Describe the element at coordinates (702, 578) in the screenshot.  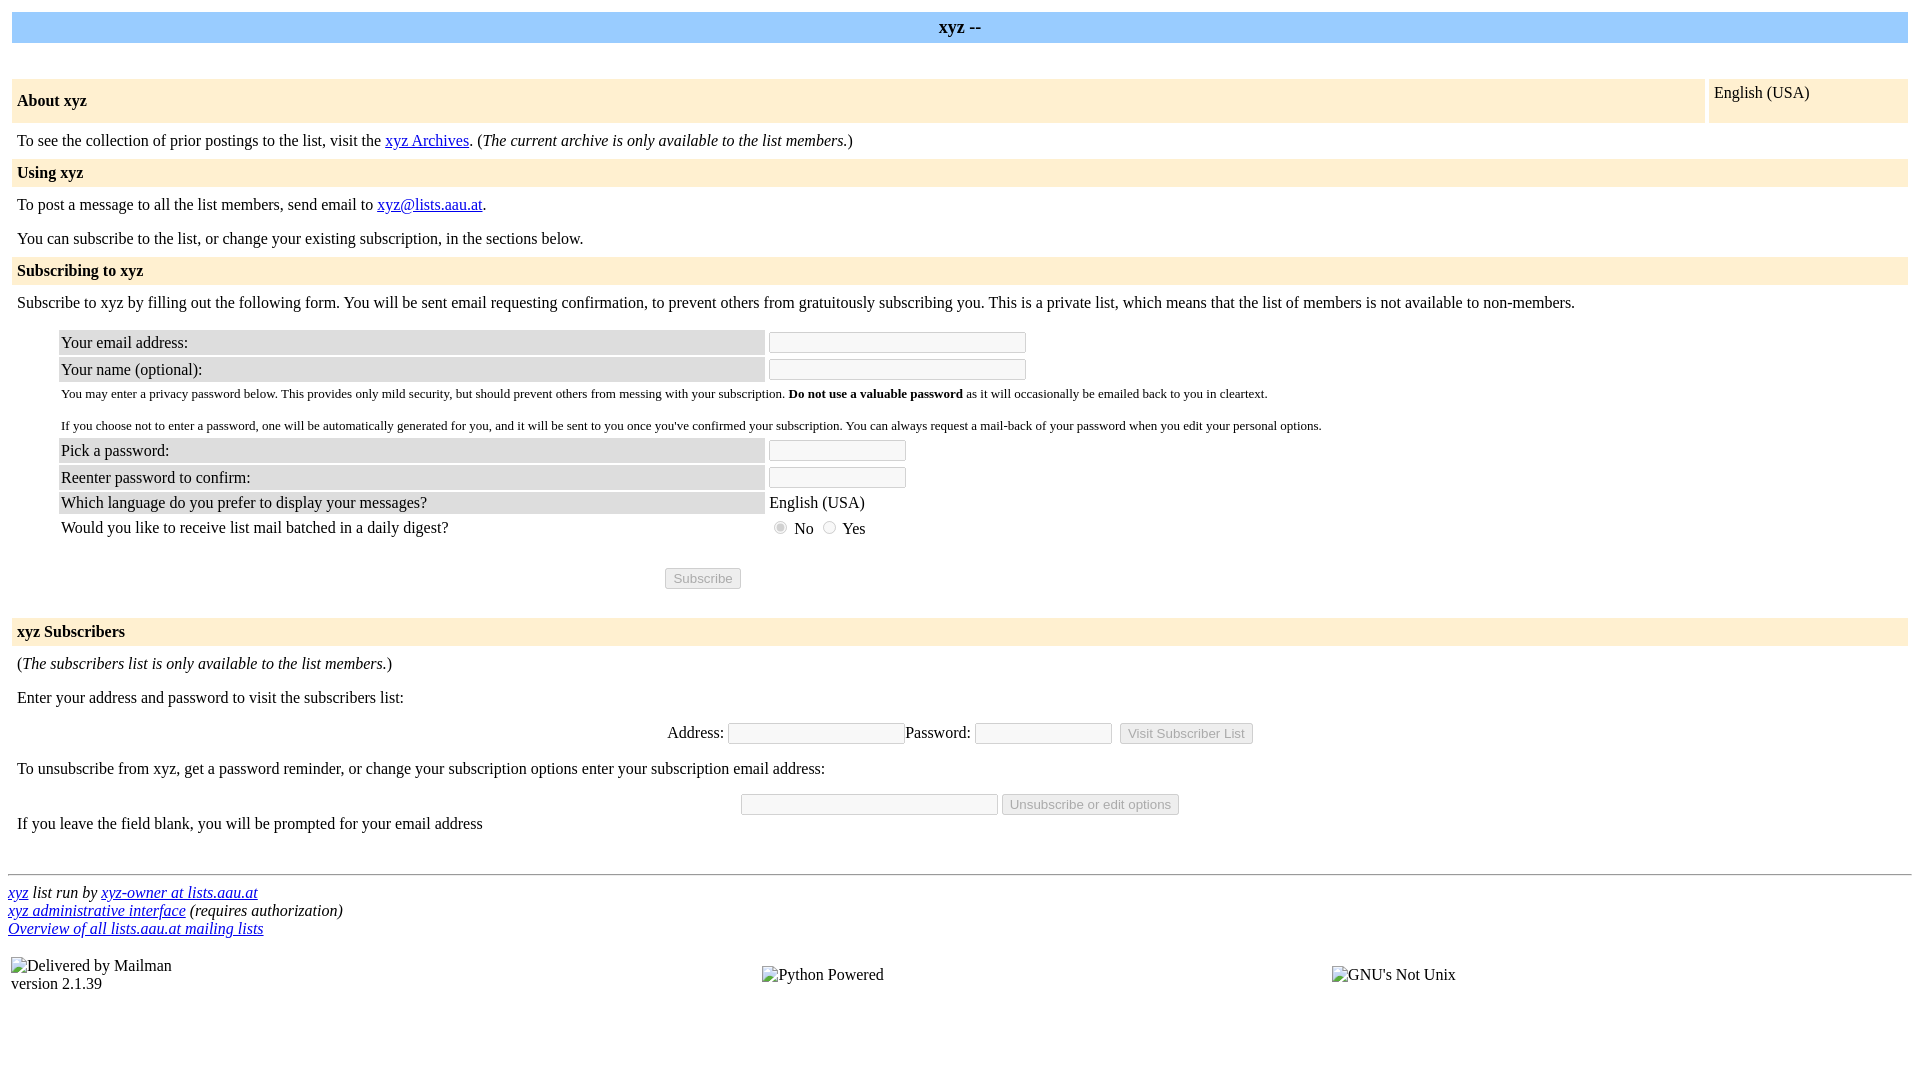
I see `Subscribe` at that location.